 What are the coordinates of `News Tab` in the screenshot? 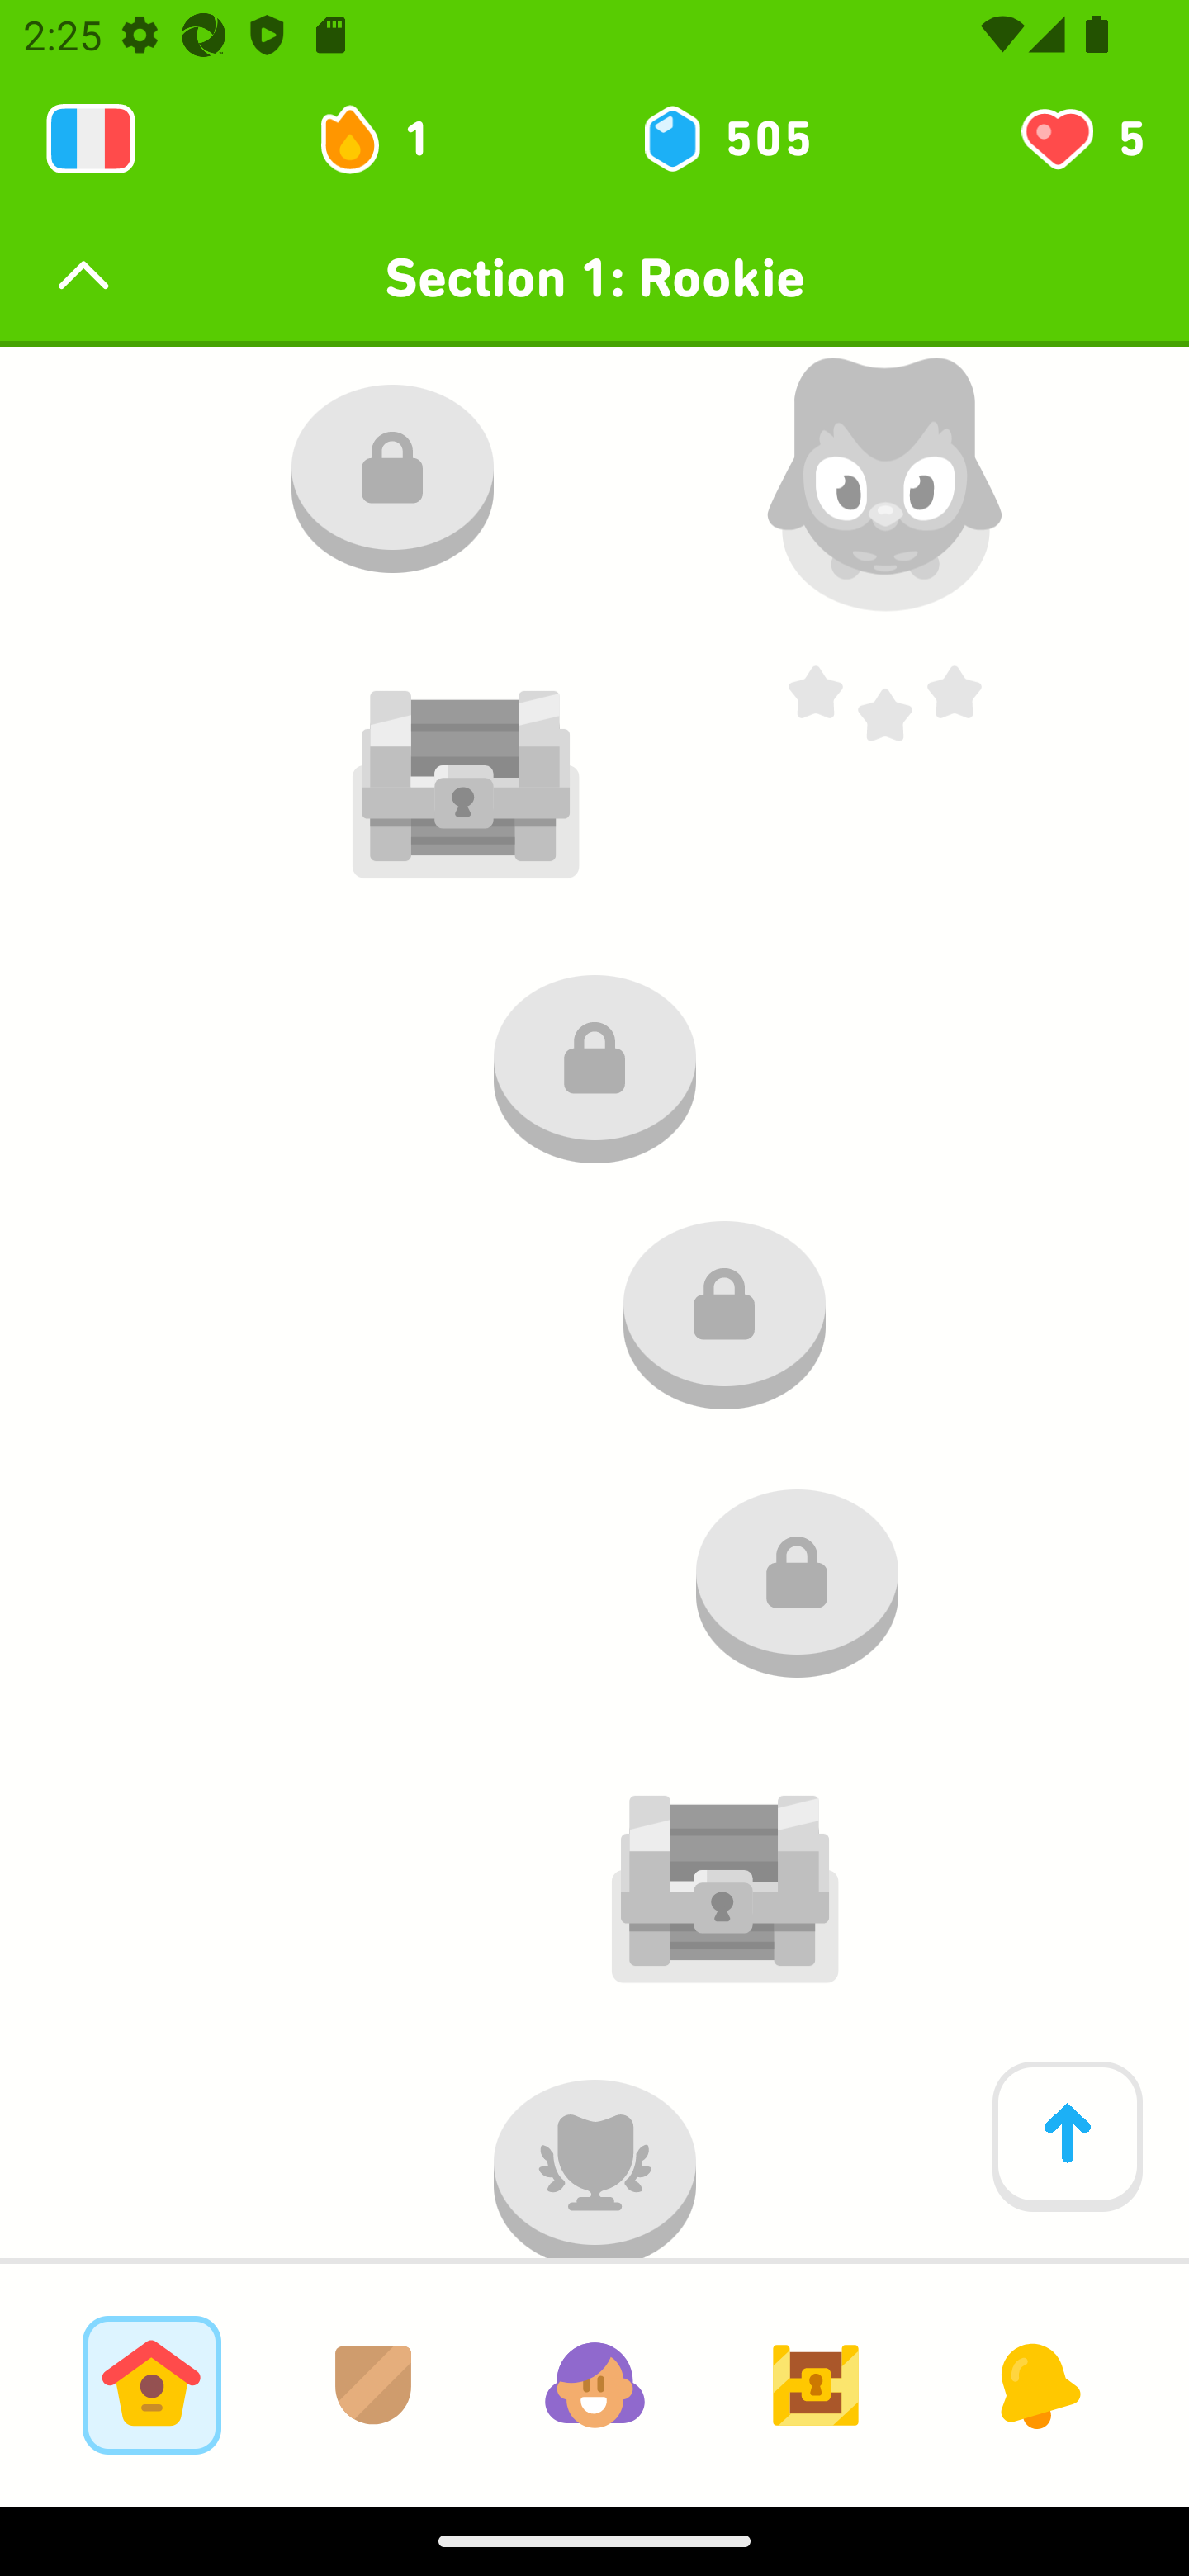 It's located at (1037, 2384).